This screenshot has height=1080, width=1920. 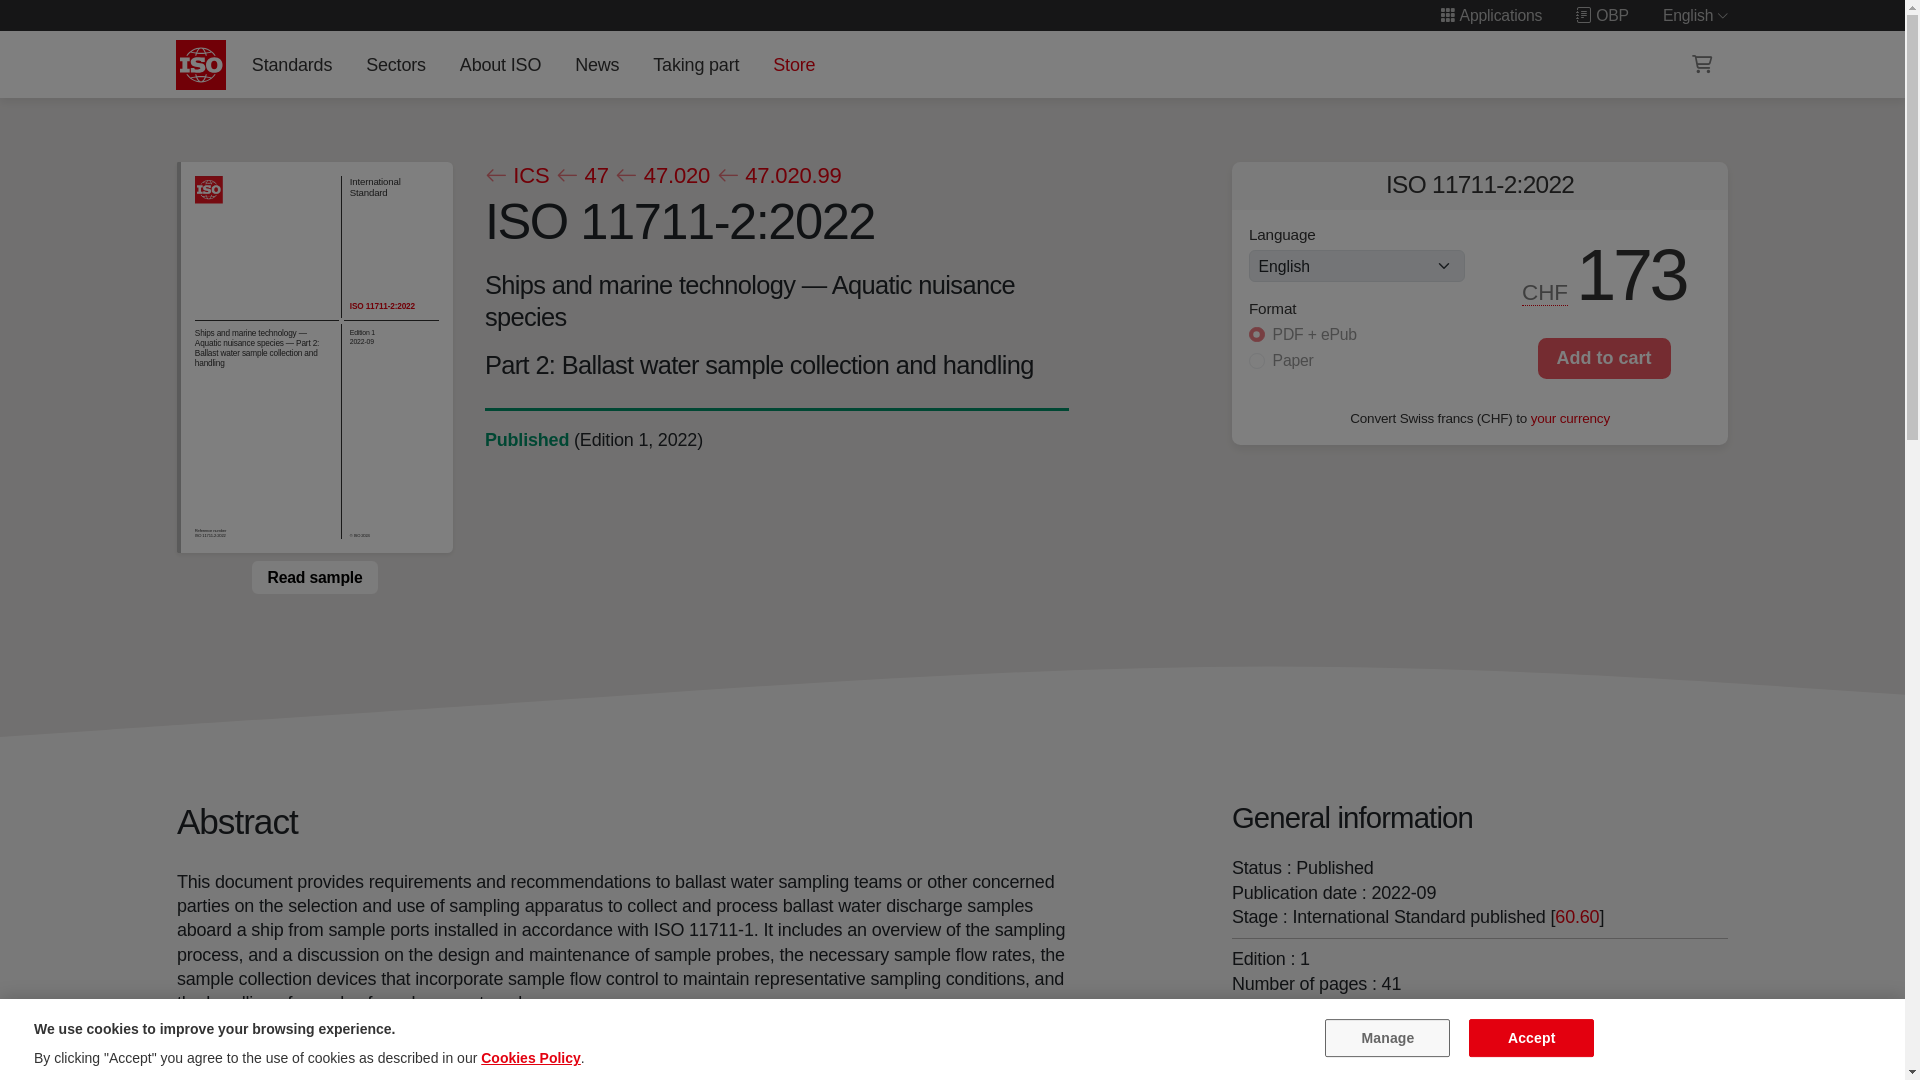 What do you see at coordinates (1446, 1026) in the screenshot?
I see `Ships and marine technology` at bounding box center [1446, 1026].